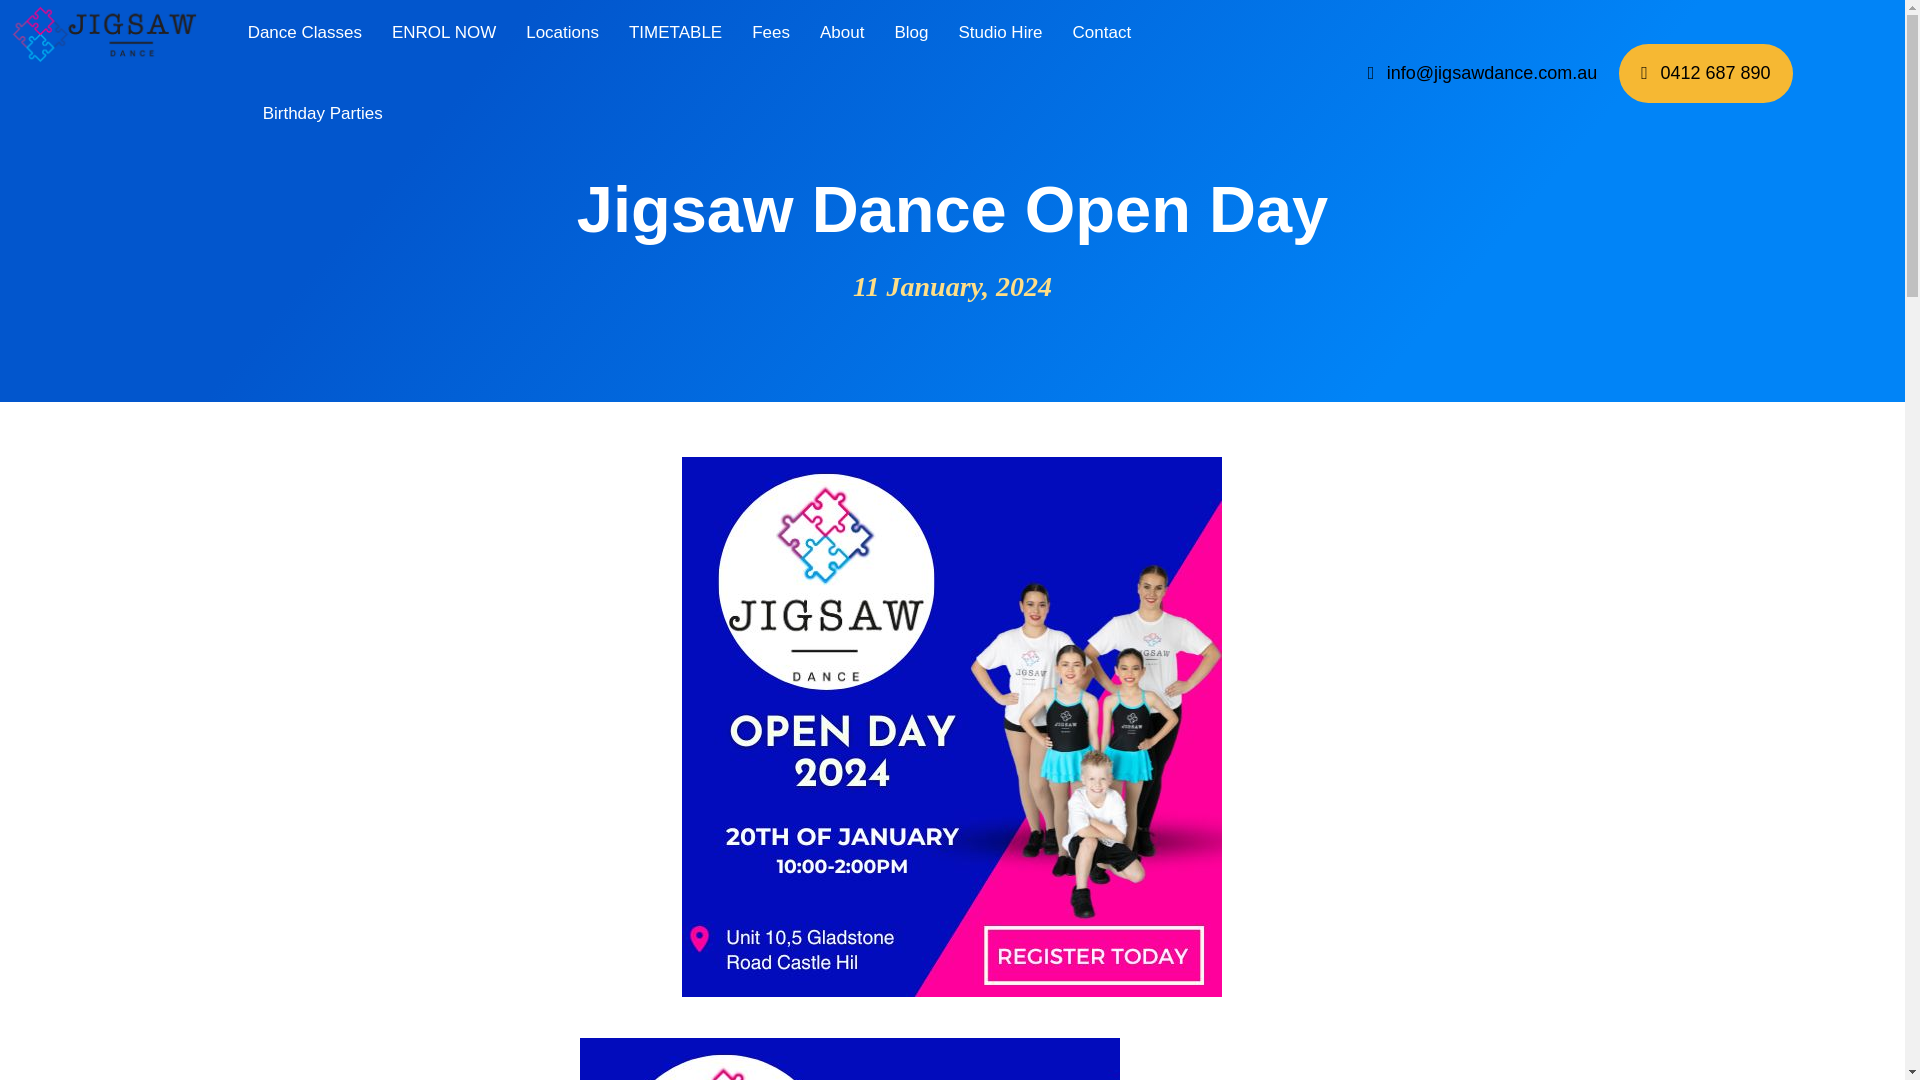 The image size is (1920, 1080). I want to click on 0412 687 890, so click(1704, 73).